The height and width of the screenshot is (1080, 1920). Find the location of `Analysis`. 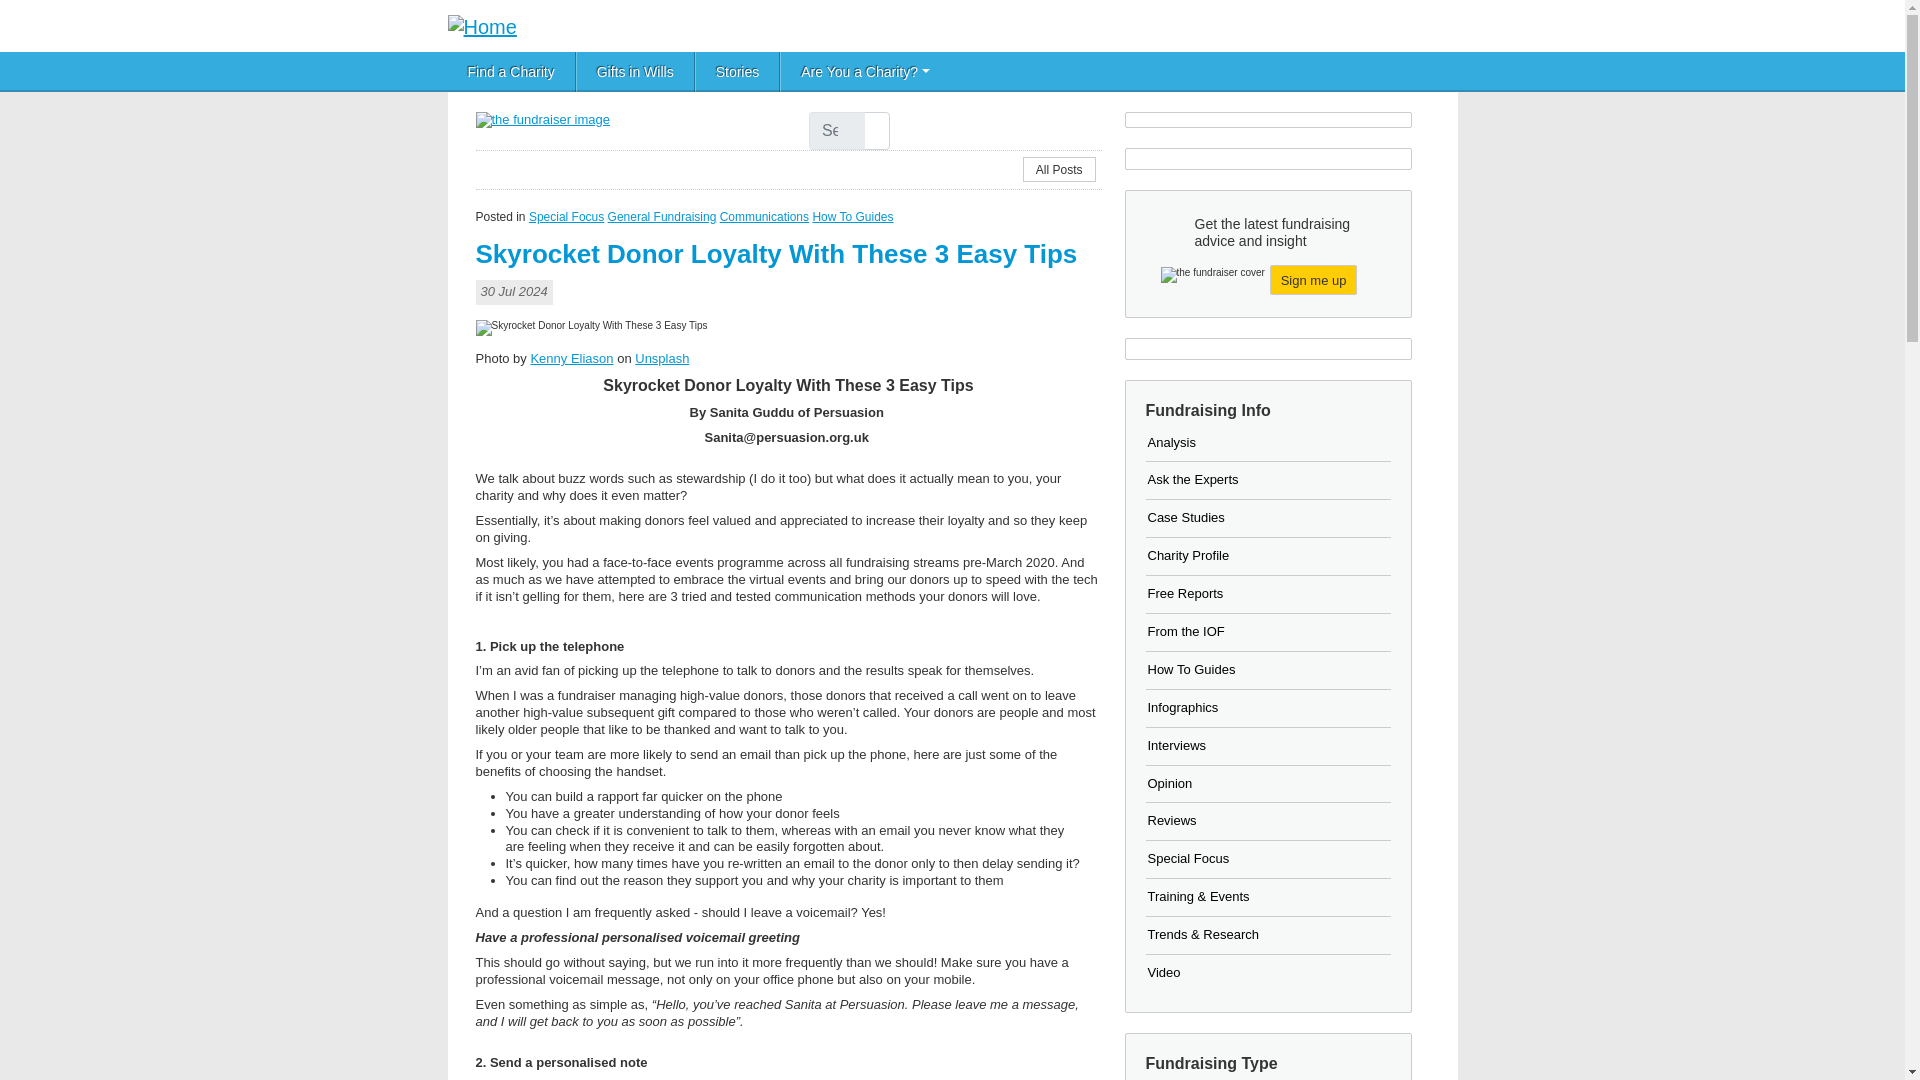

Analysis is located at coordinates (1172, 442).